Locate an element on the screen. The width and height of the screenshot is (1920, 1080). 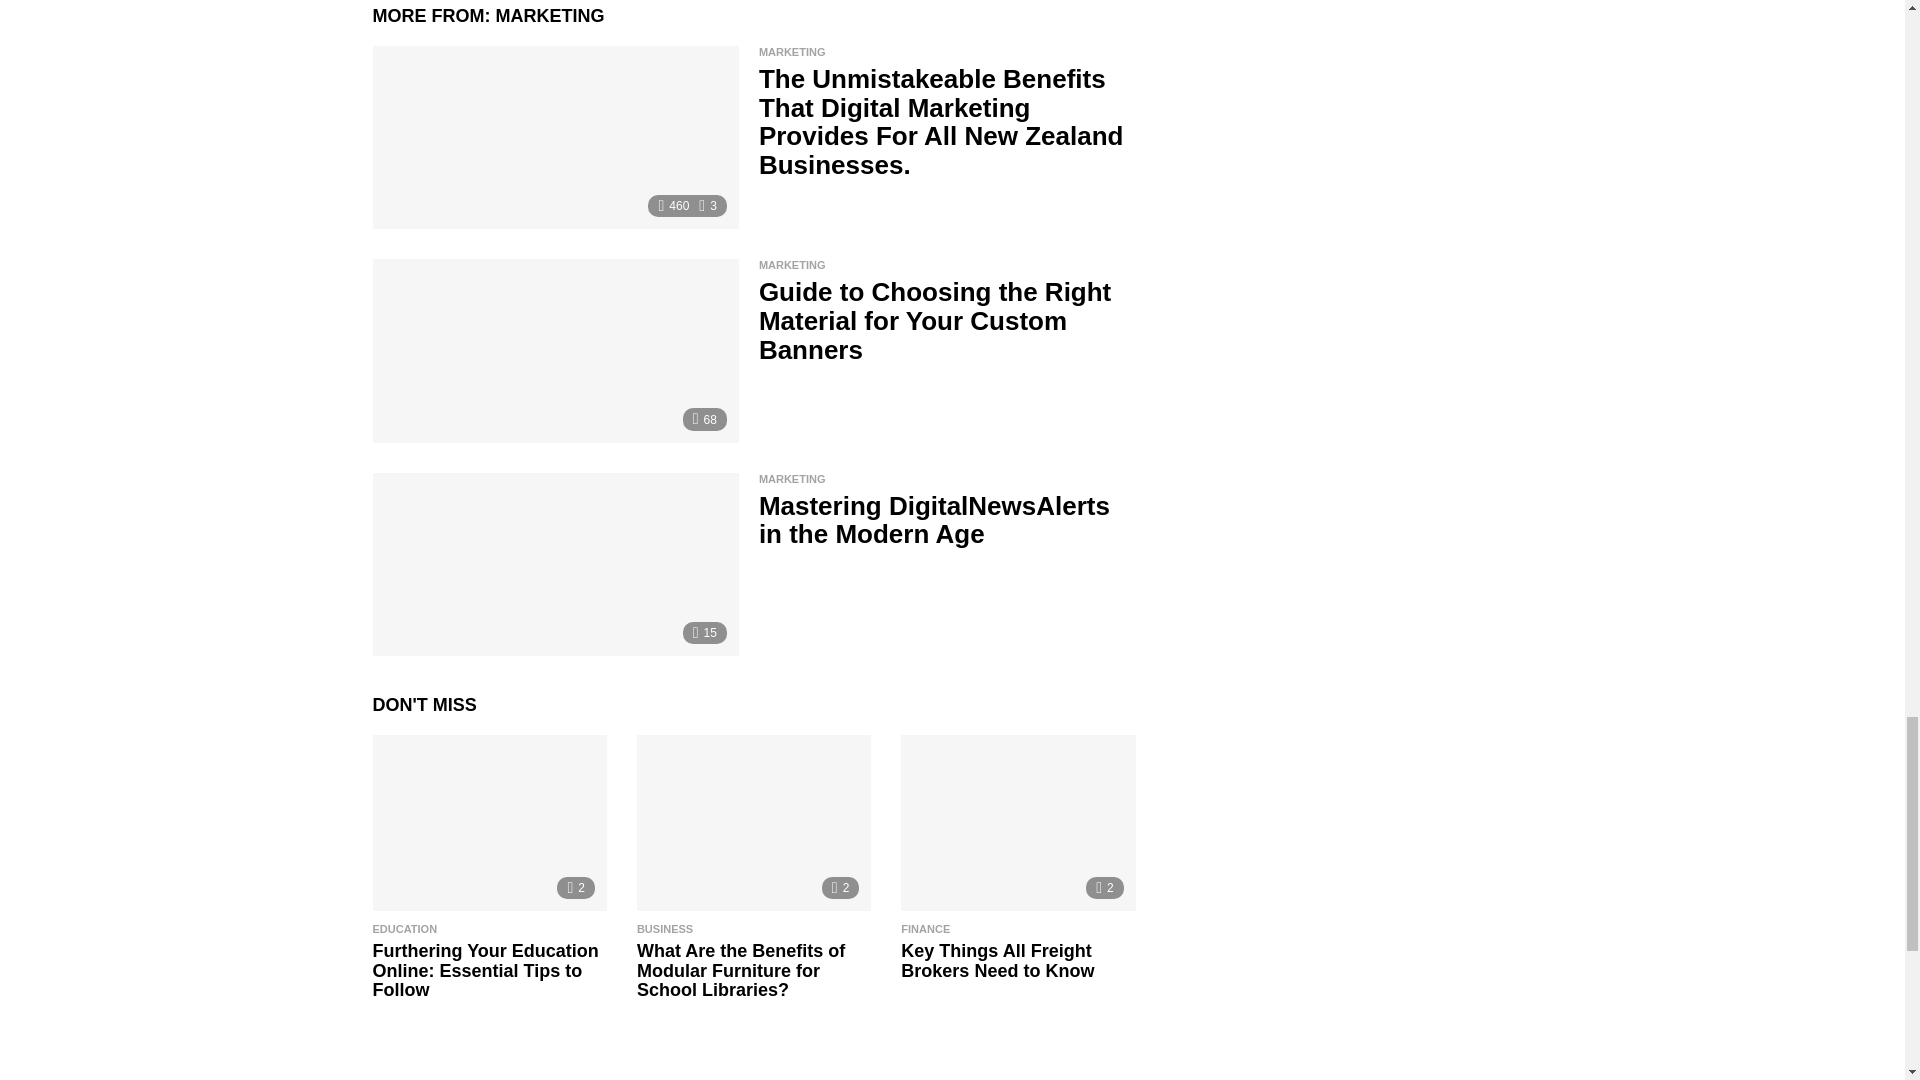
Guide to Choosing the Right Material for Your Custom Banners is located at coordinates (554, 350).